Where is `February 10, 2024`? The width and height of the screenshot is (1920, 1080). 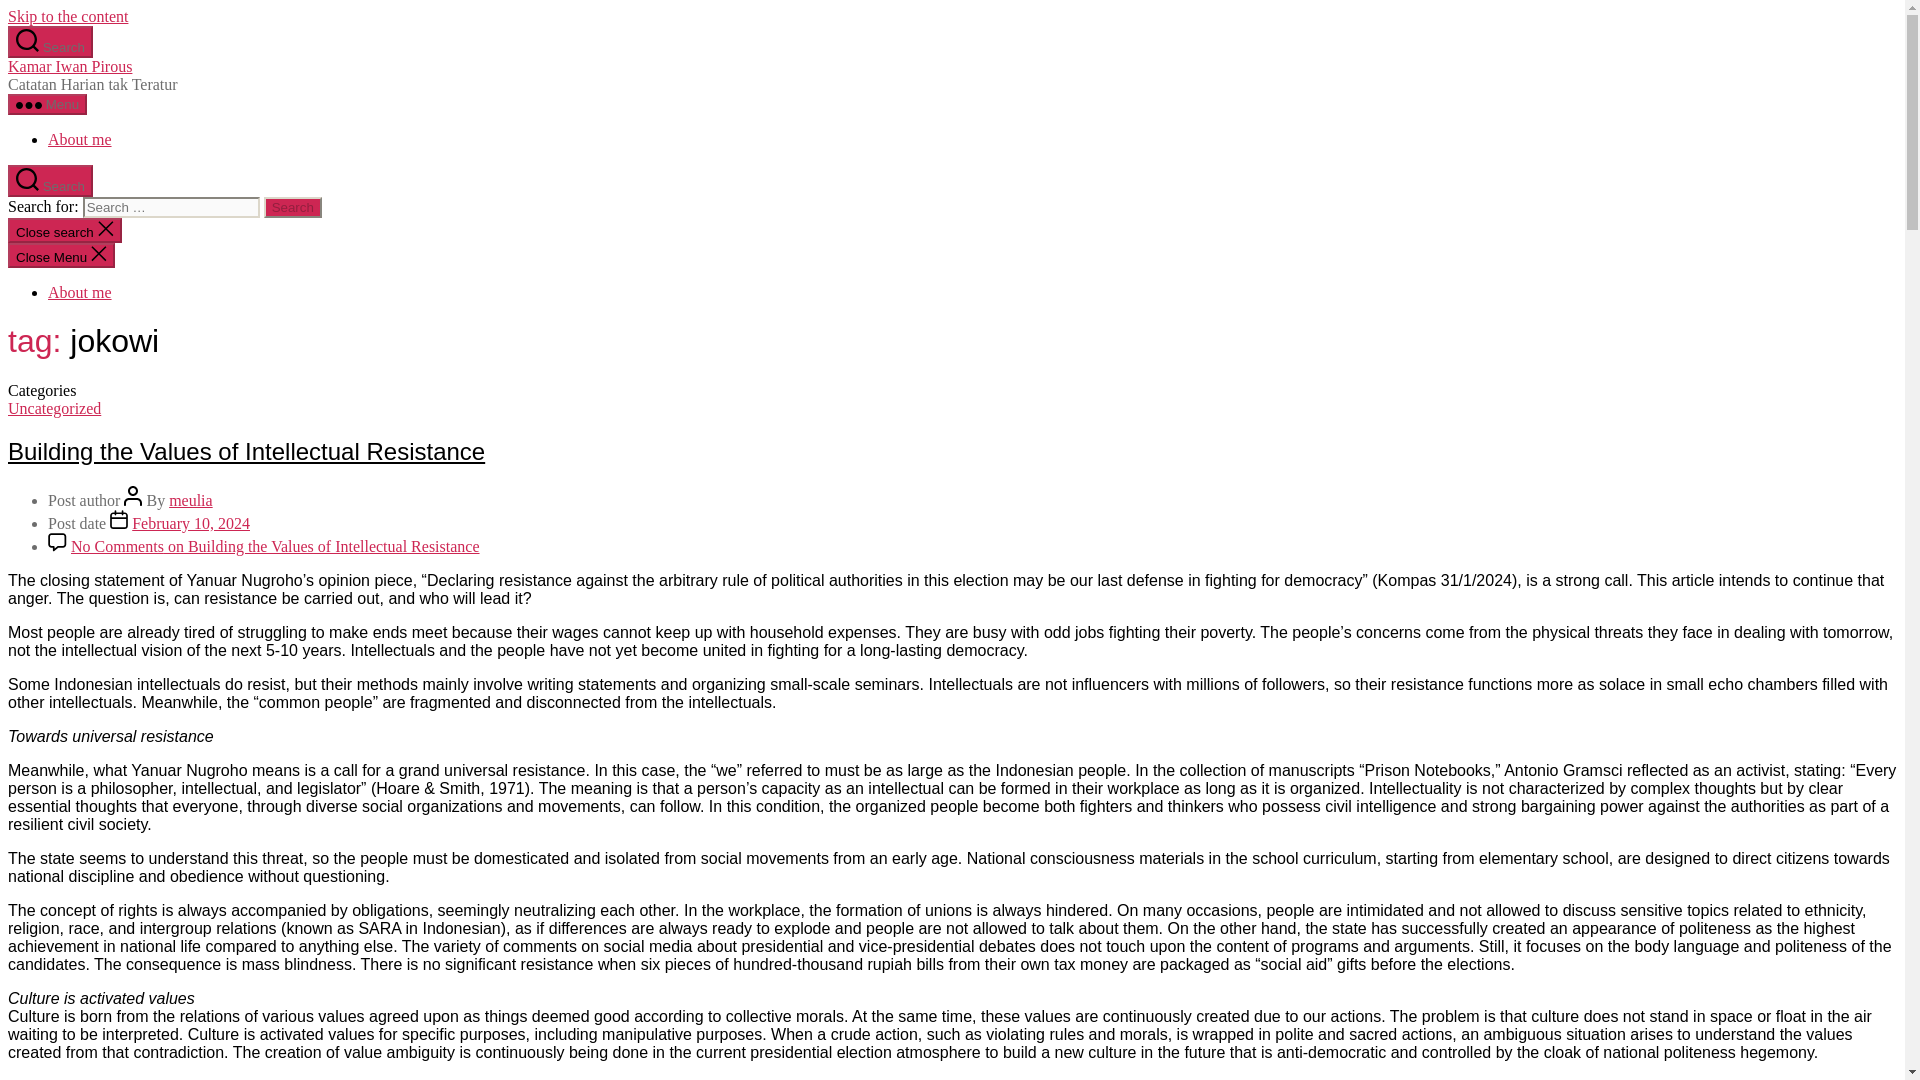 February 10, 2024 is located at coordinates (190, 524).